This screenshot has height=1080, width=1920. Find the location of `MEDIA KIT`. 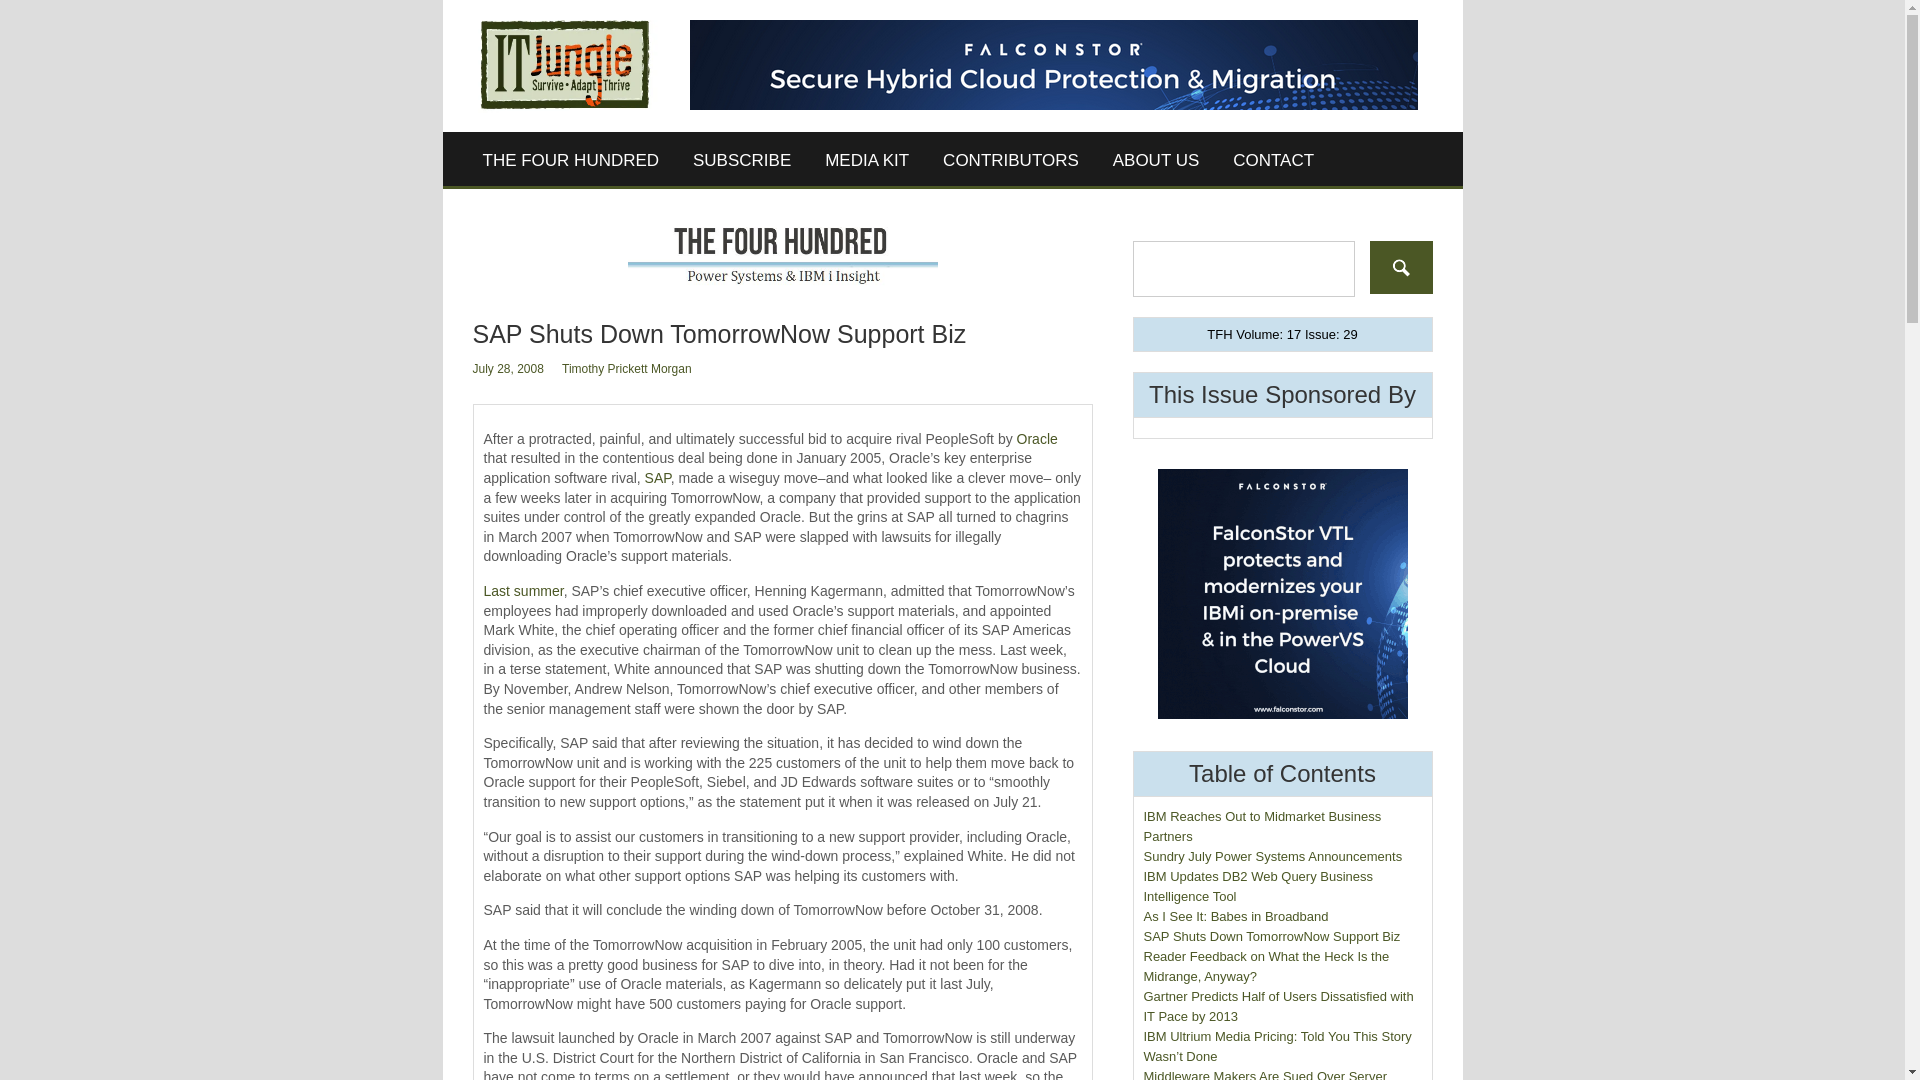

MEDIA KIT is located at coordinates (866, 160).